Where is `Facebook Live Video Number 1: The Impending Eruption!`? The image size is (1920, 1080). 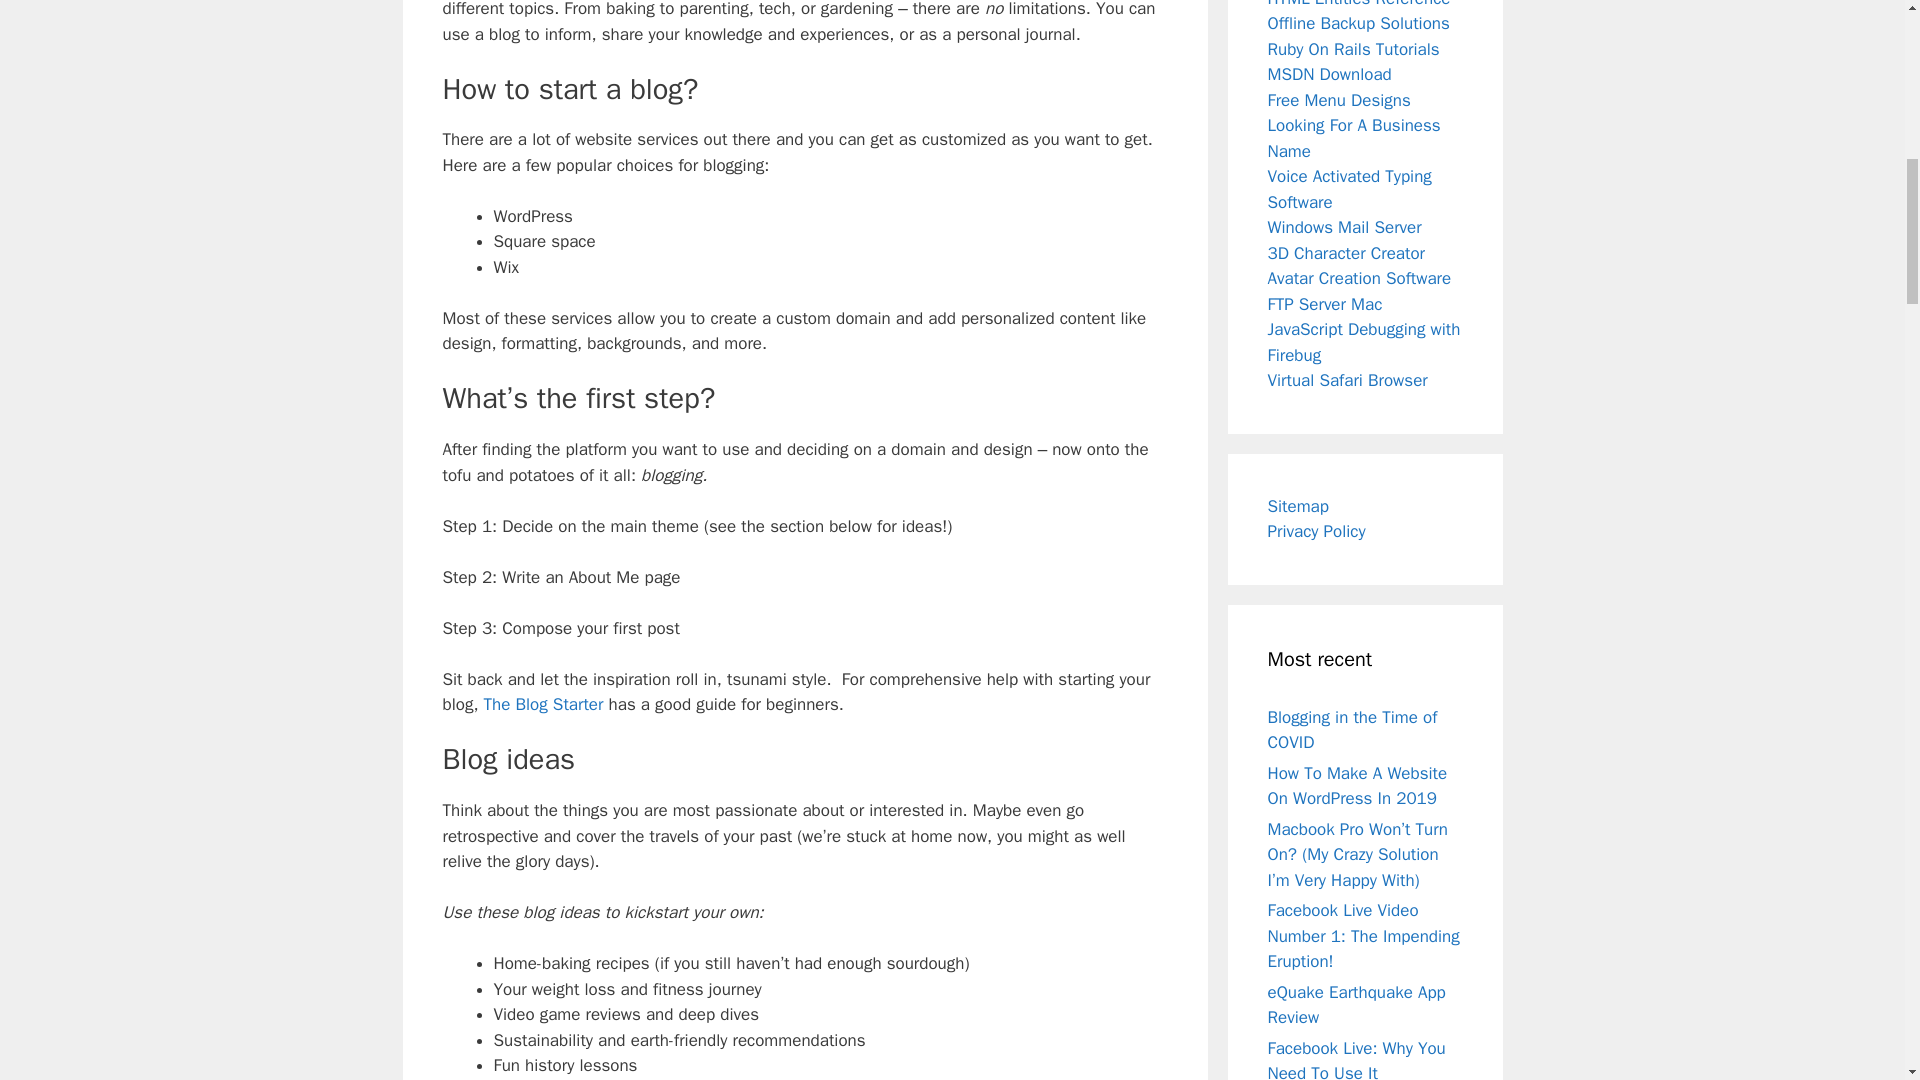 Facebook Live Video Number 1: The Impending Eruption! is located at coordinates (1363, 936).